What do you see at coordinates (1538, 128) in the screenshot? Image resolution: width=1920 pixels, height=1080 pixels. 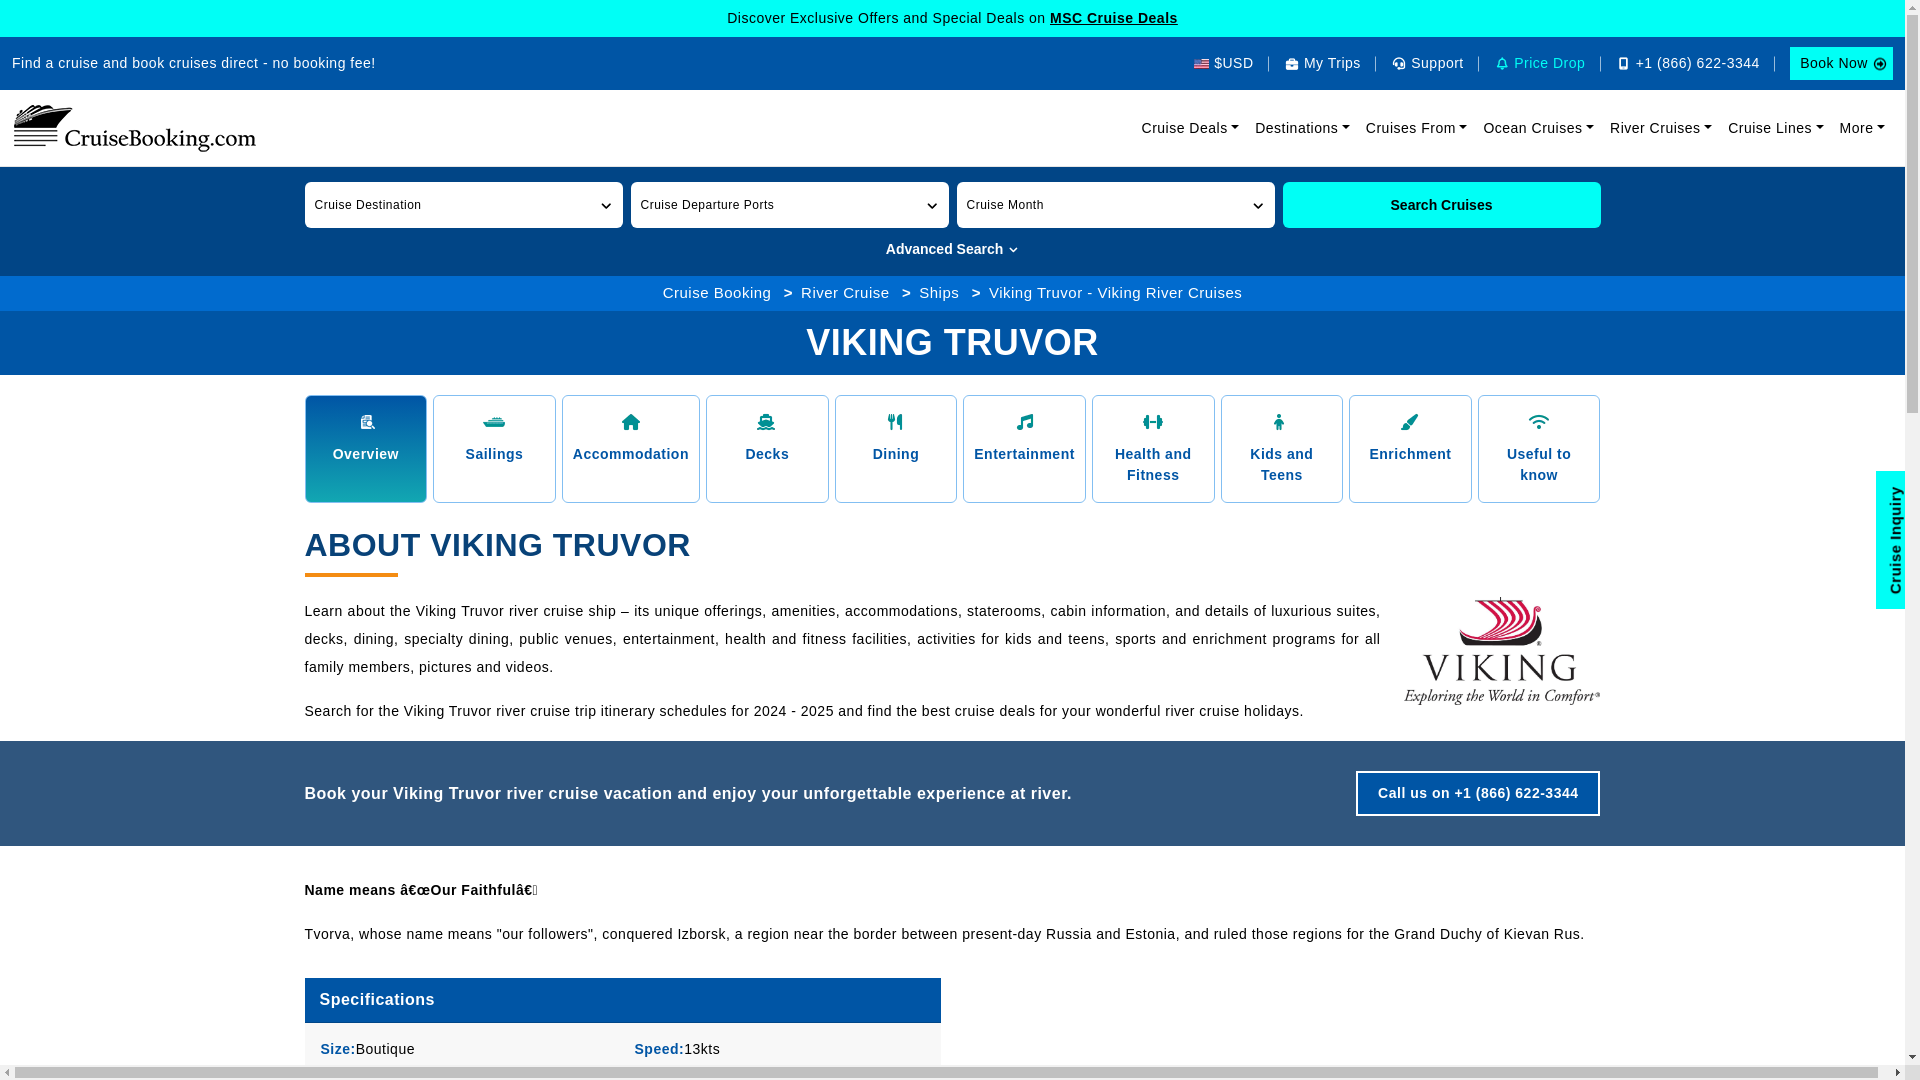 I see `Ocean Cruises` at bounding box center [1538, 128].